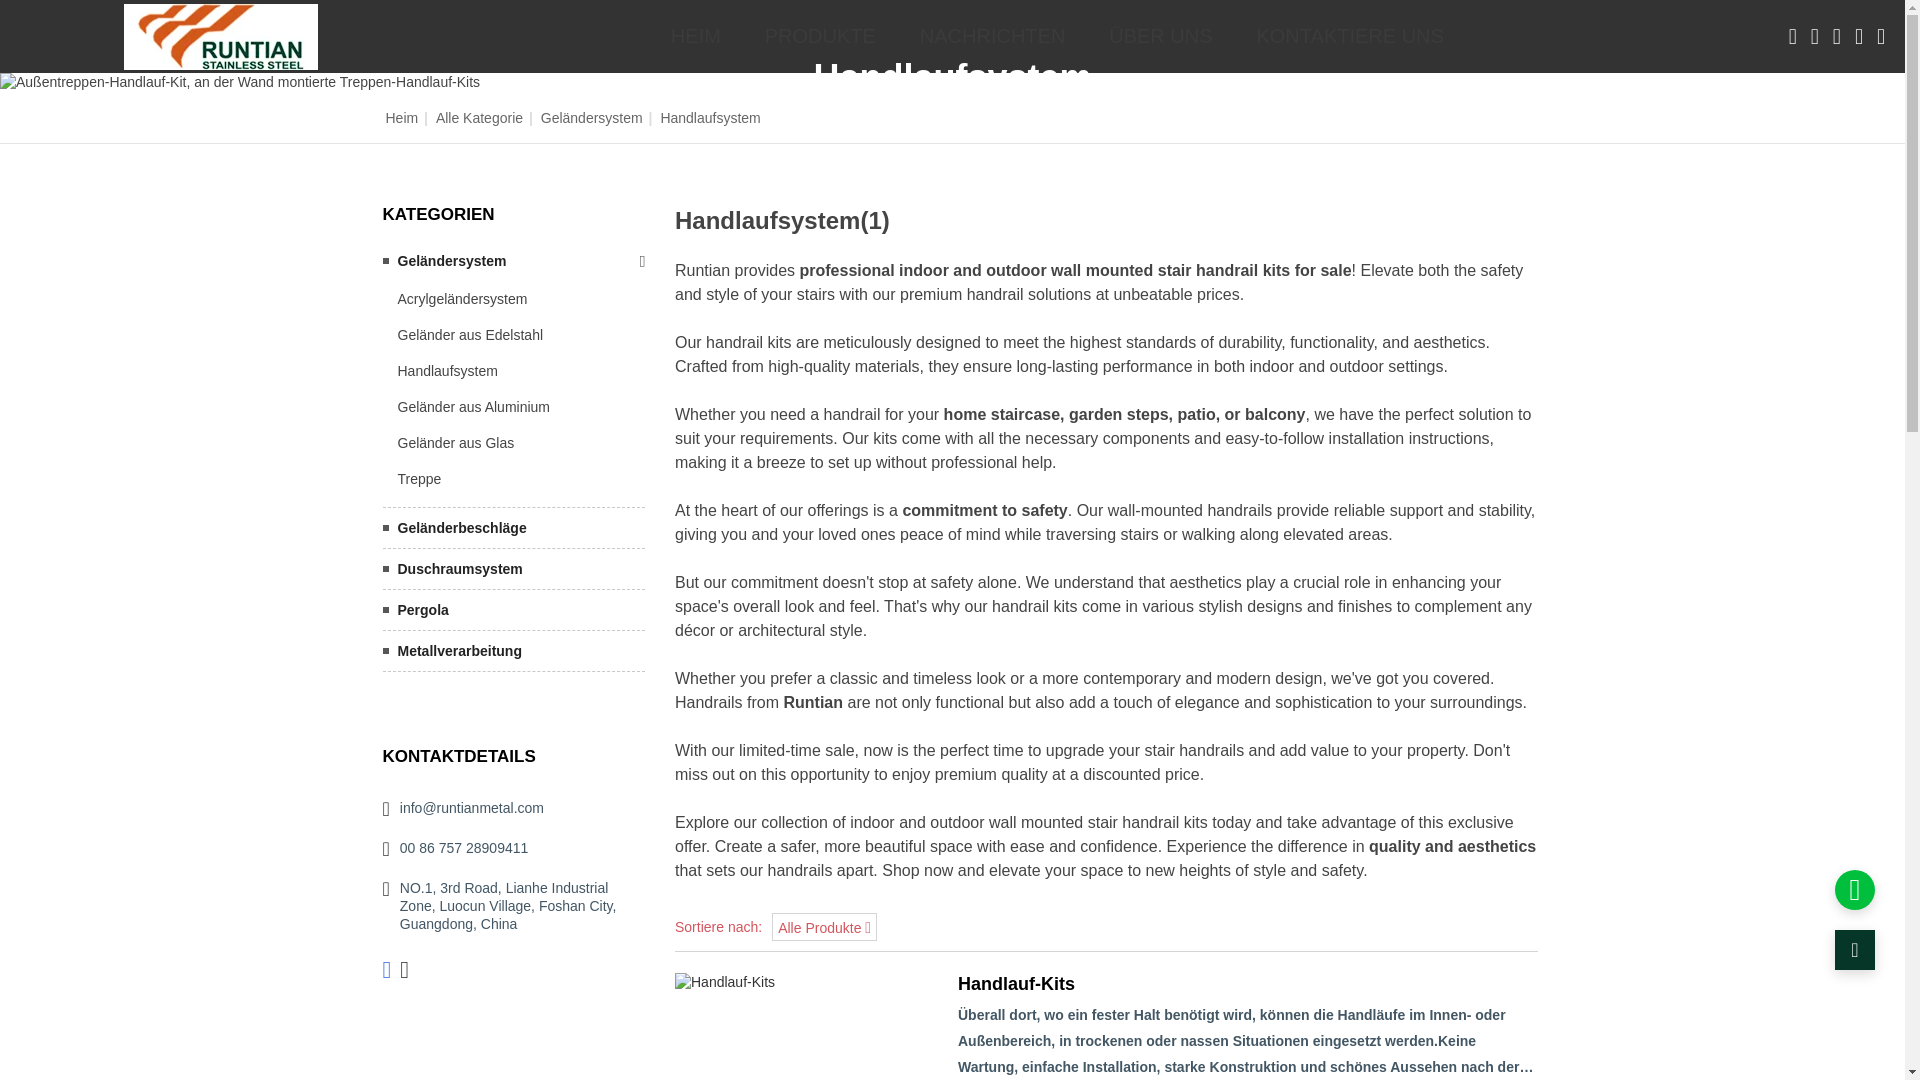 Image resolution: width=1920 pixels, height=1080 pixels. Describe the element at coordinates (478, 118) in the screenshot. I see `Alle Kategorie` at that location.